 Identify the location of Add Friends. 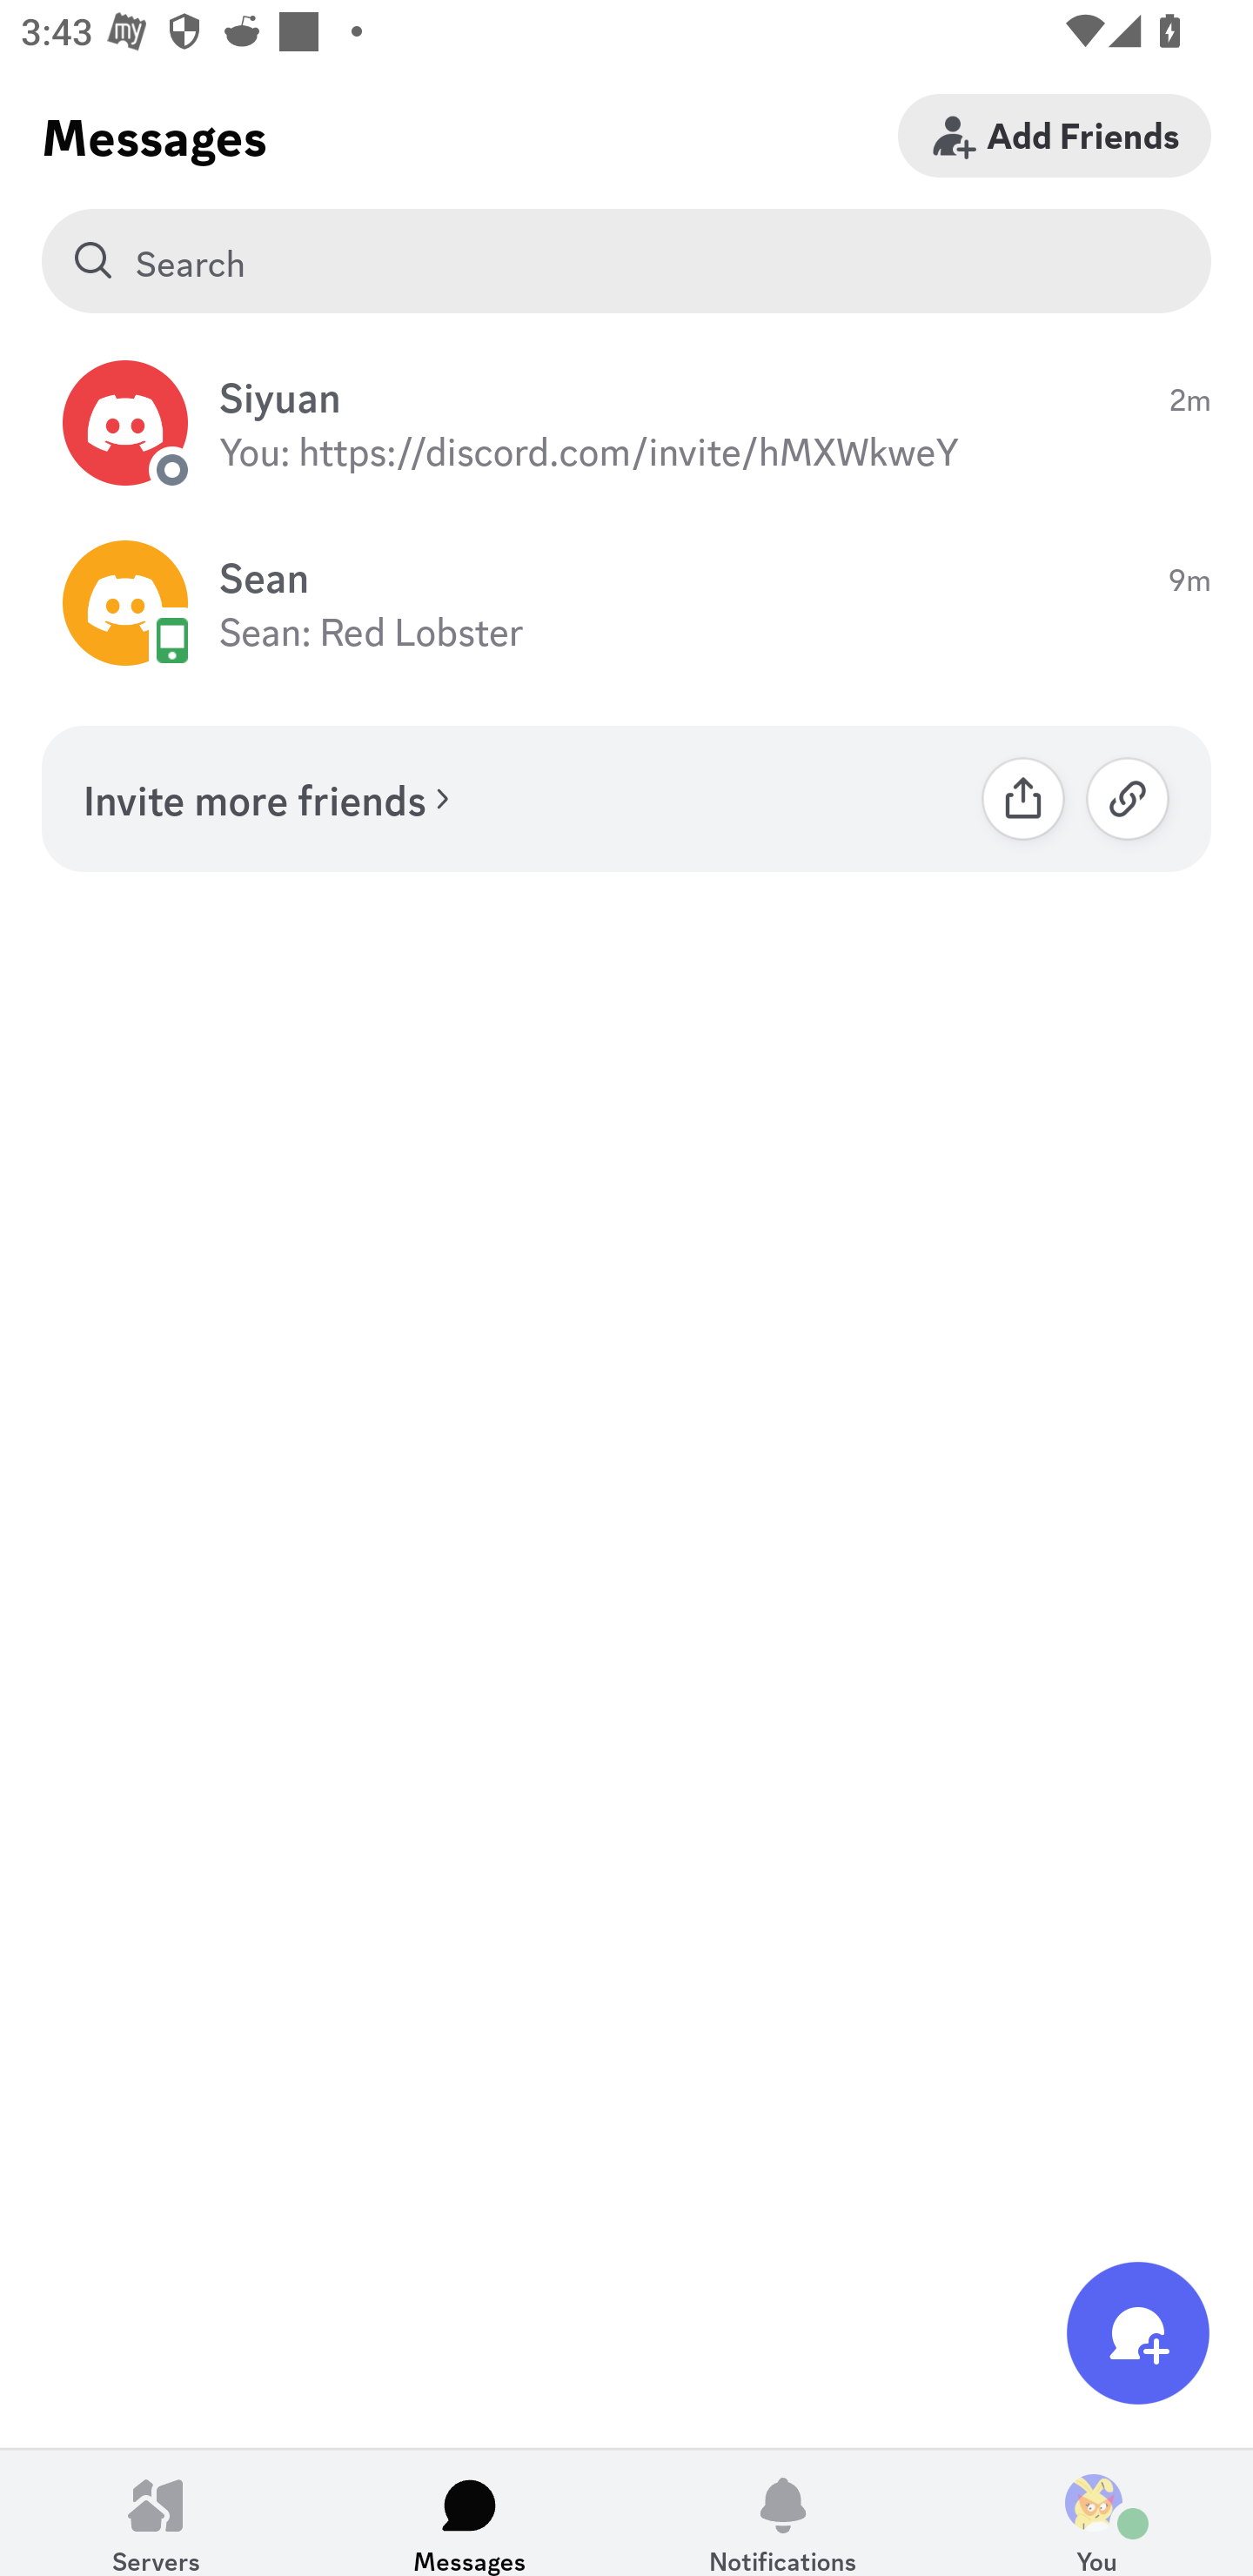
(1055, 135).